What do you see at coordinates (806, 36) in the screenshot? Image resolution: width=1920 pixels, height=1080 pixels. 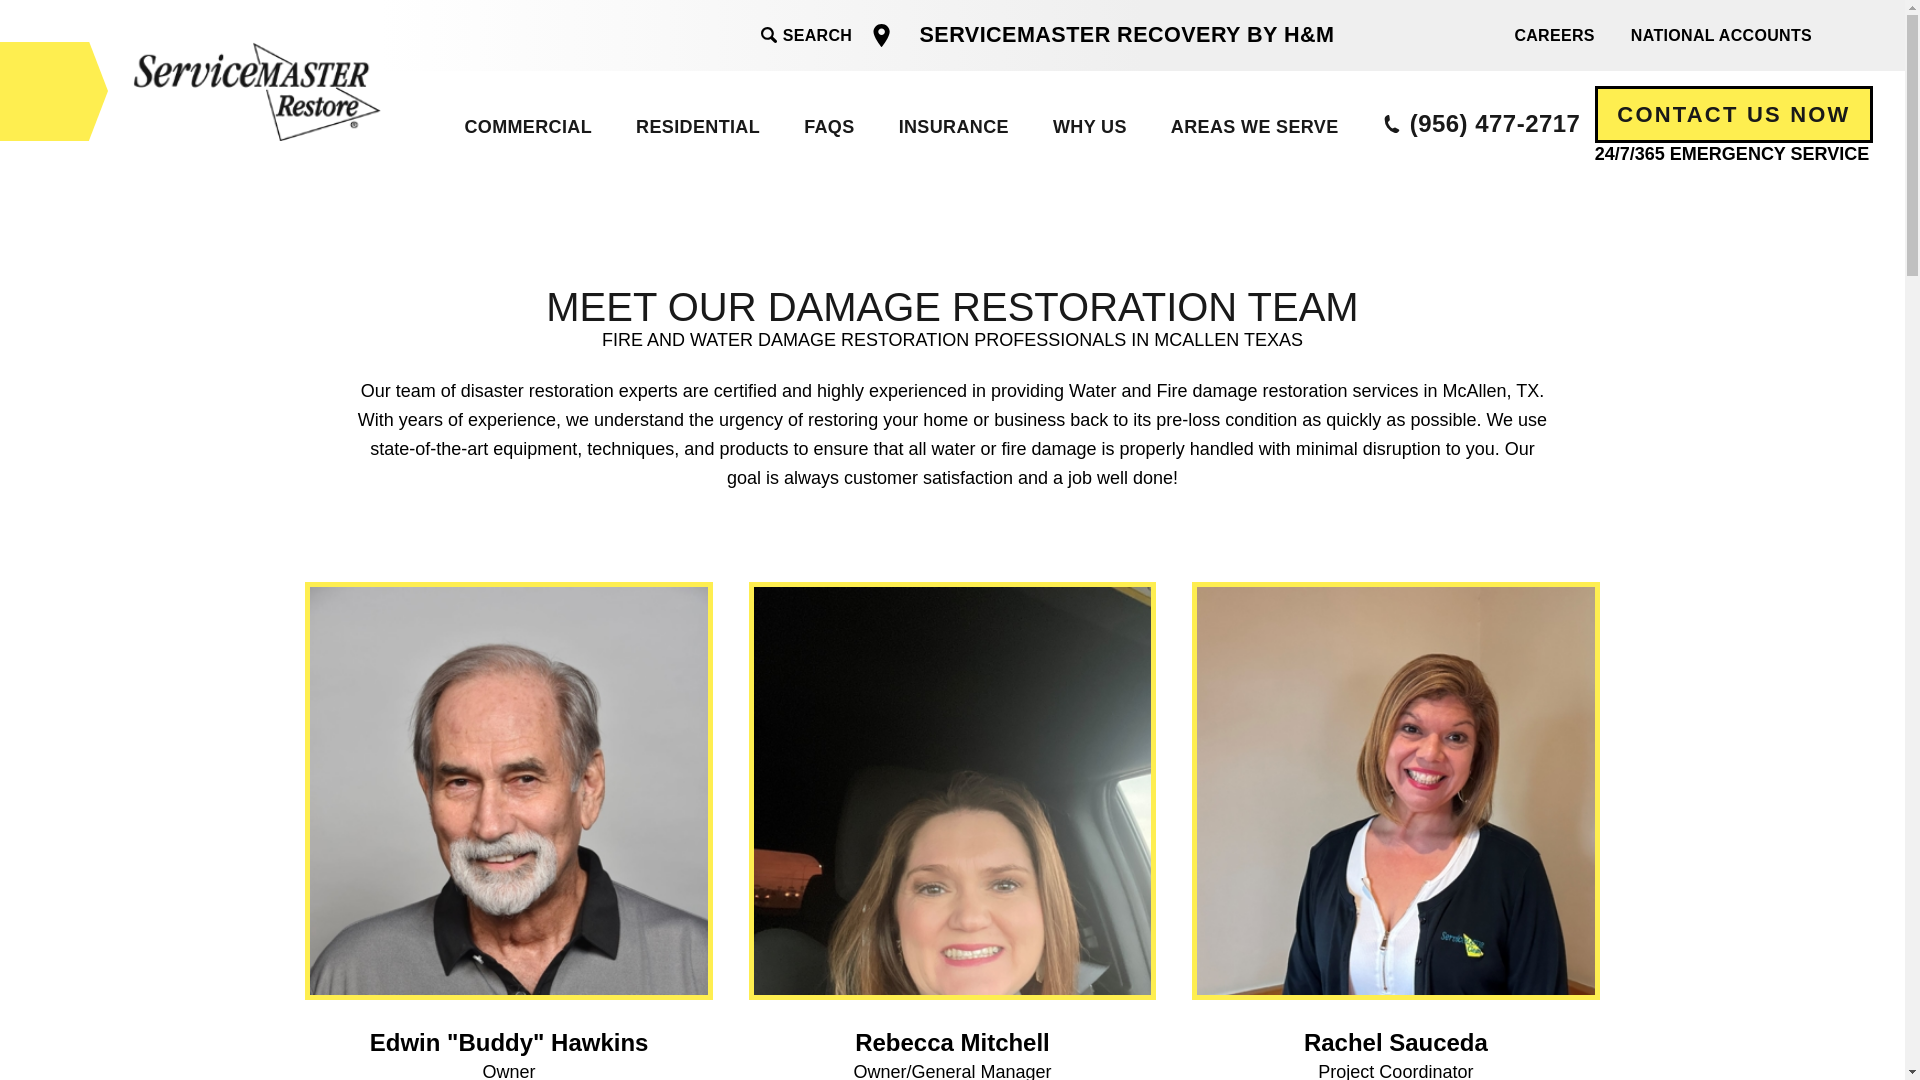 I see `SEARCH` at bounding box center [806, 36].